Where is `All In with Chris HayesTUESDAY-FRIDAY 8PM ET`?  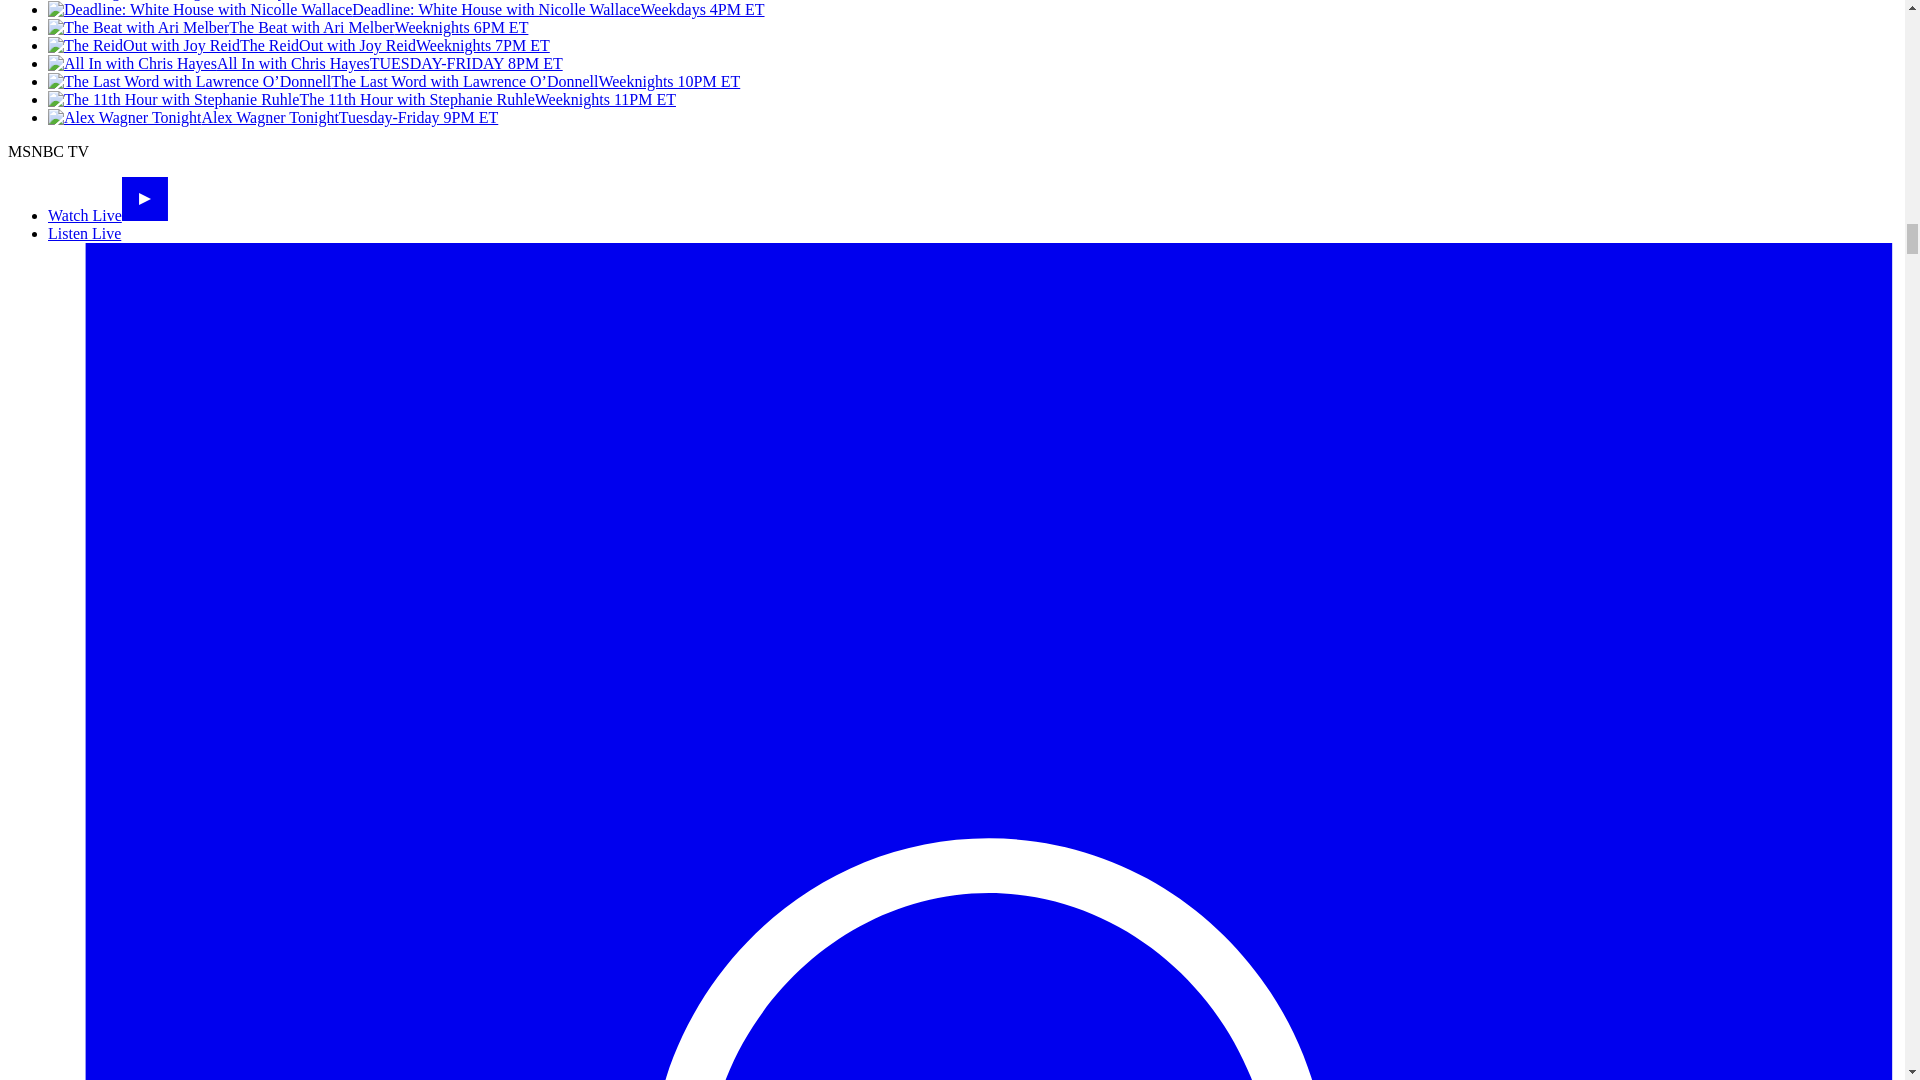 All In with Chris HayesTUESDAY-FRIDAY 8PM ET is located at coordinates (305, 64).